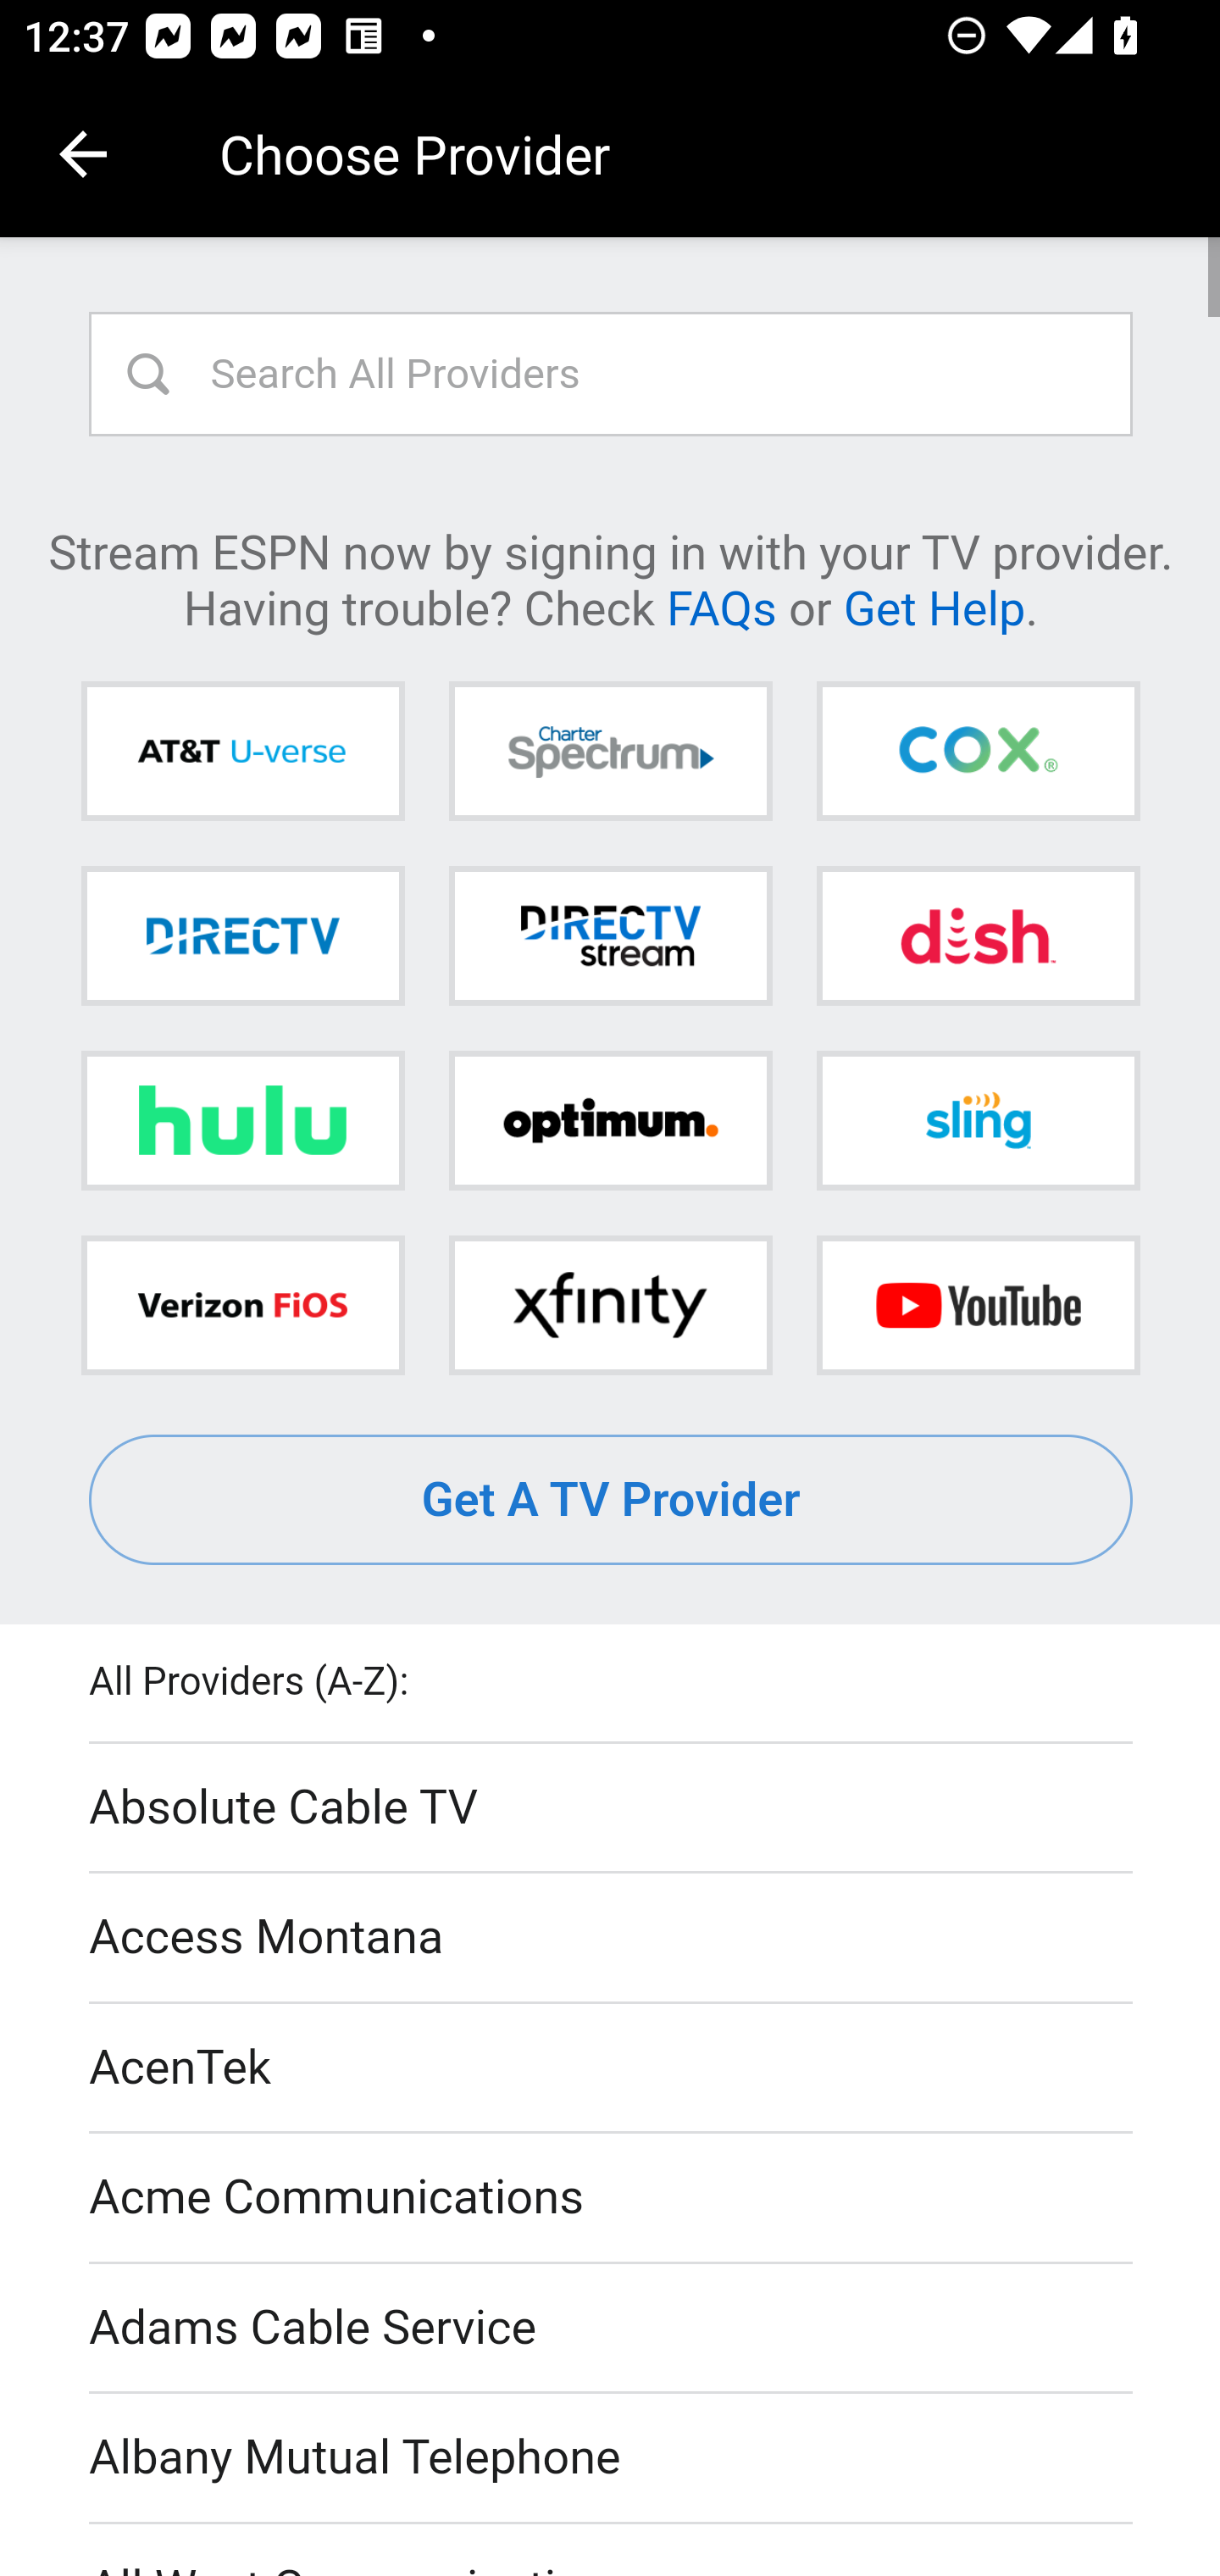 The width and height of the screenshot is (1220, 2576). I want to click on DIRECTV, so click(242, 935).